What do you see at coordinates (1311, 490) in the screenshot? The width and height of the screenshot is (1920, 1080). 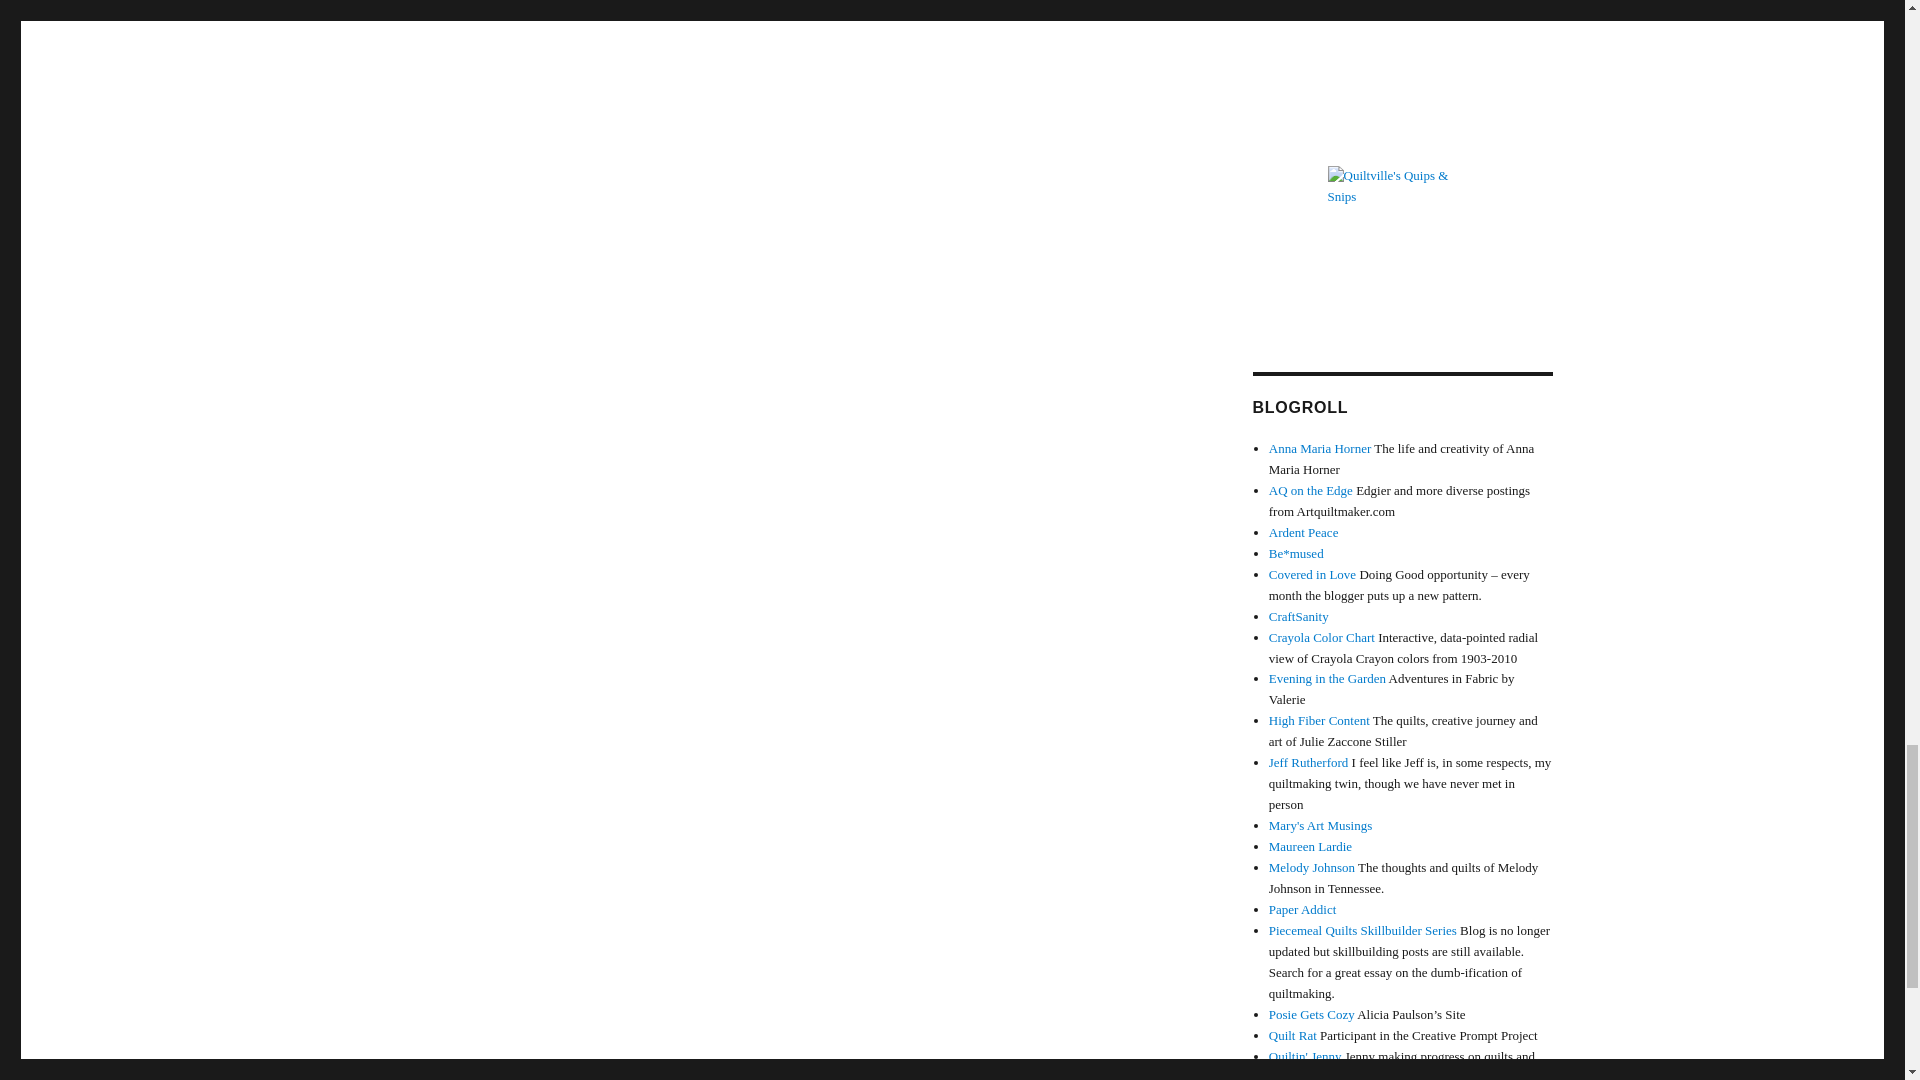 I see `Edgier and more diverse postings from Artquiltmaker.com` at bounding box center [1311, 490].